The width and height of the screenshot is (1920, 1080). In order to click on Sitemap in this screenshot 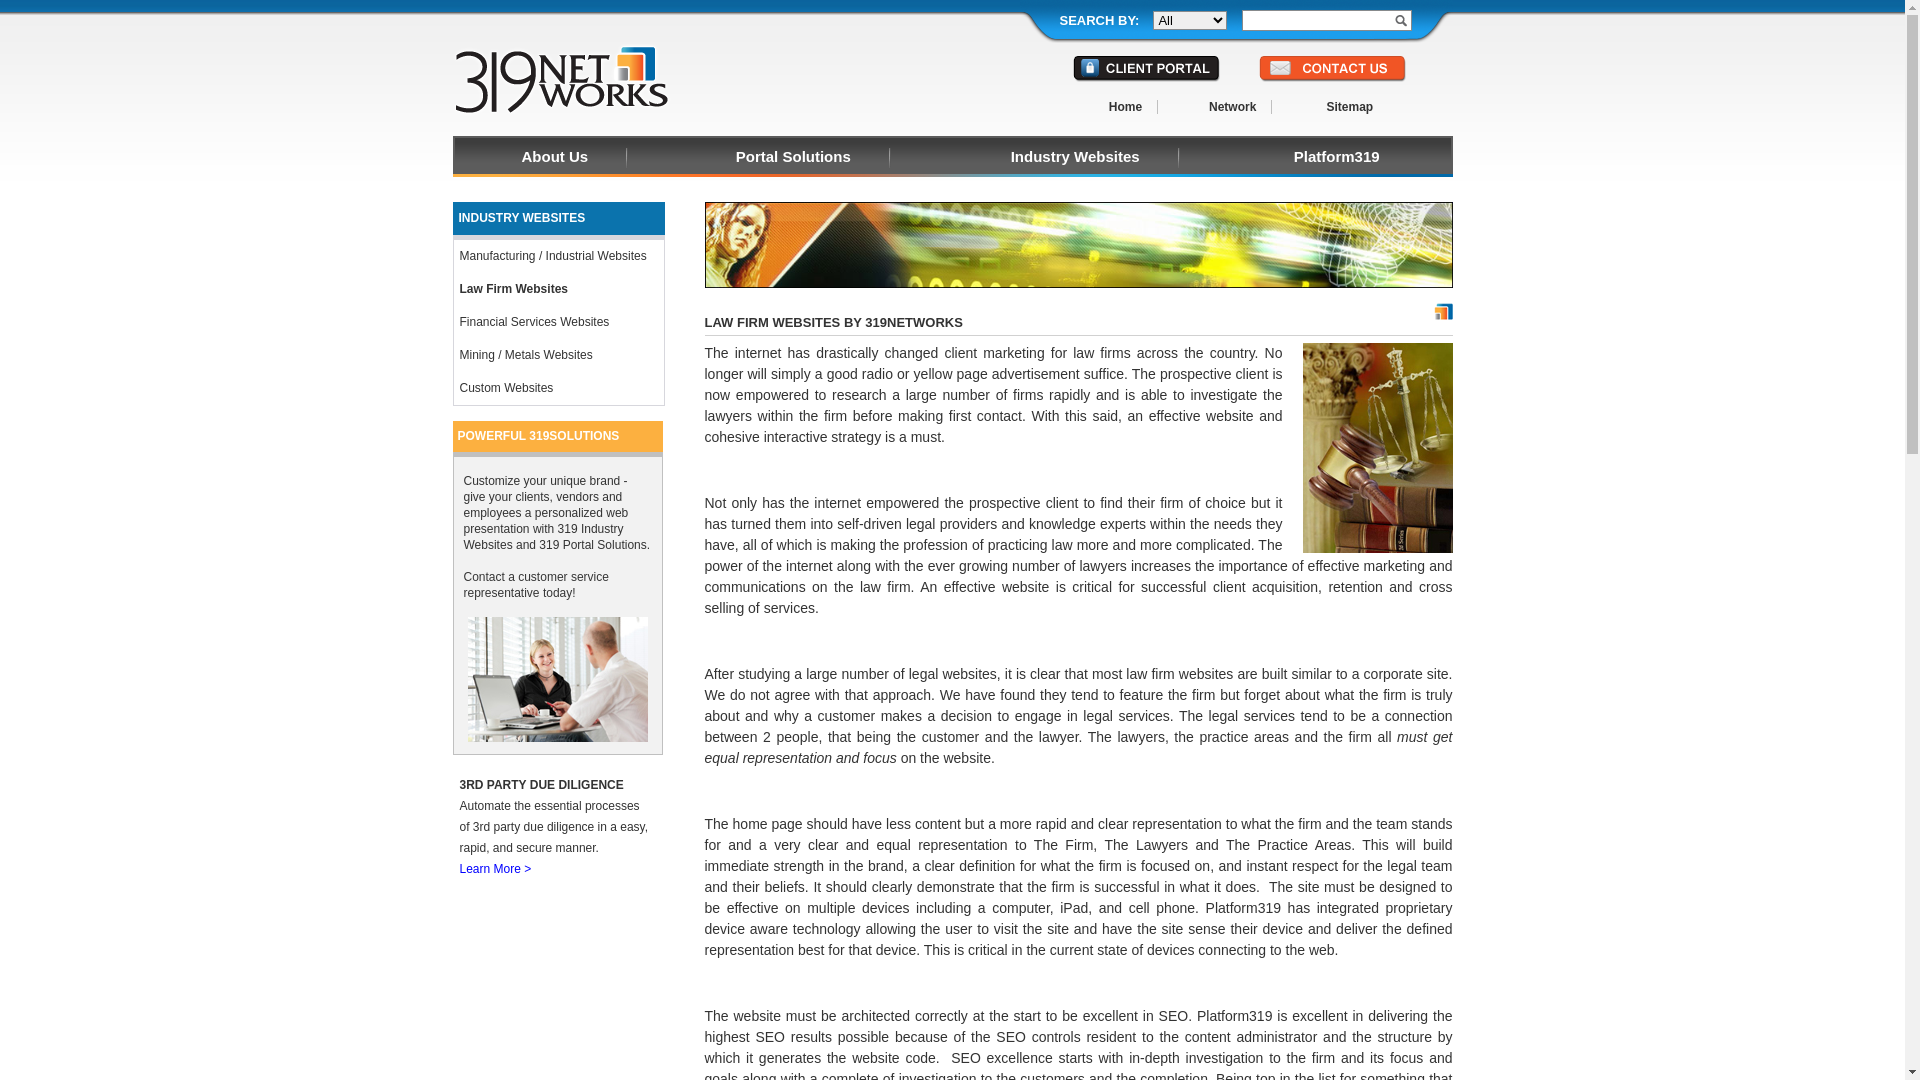, I will do `click(1350, 107)`.